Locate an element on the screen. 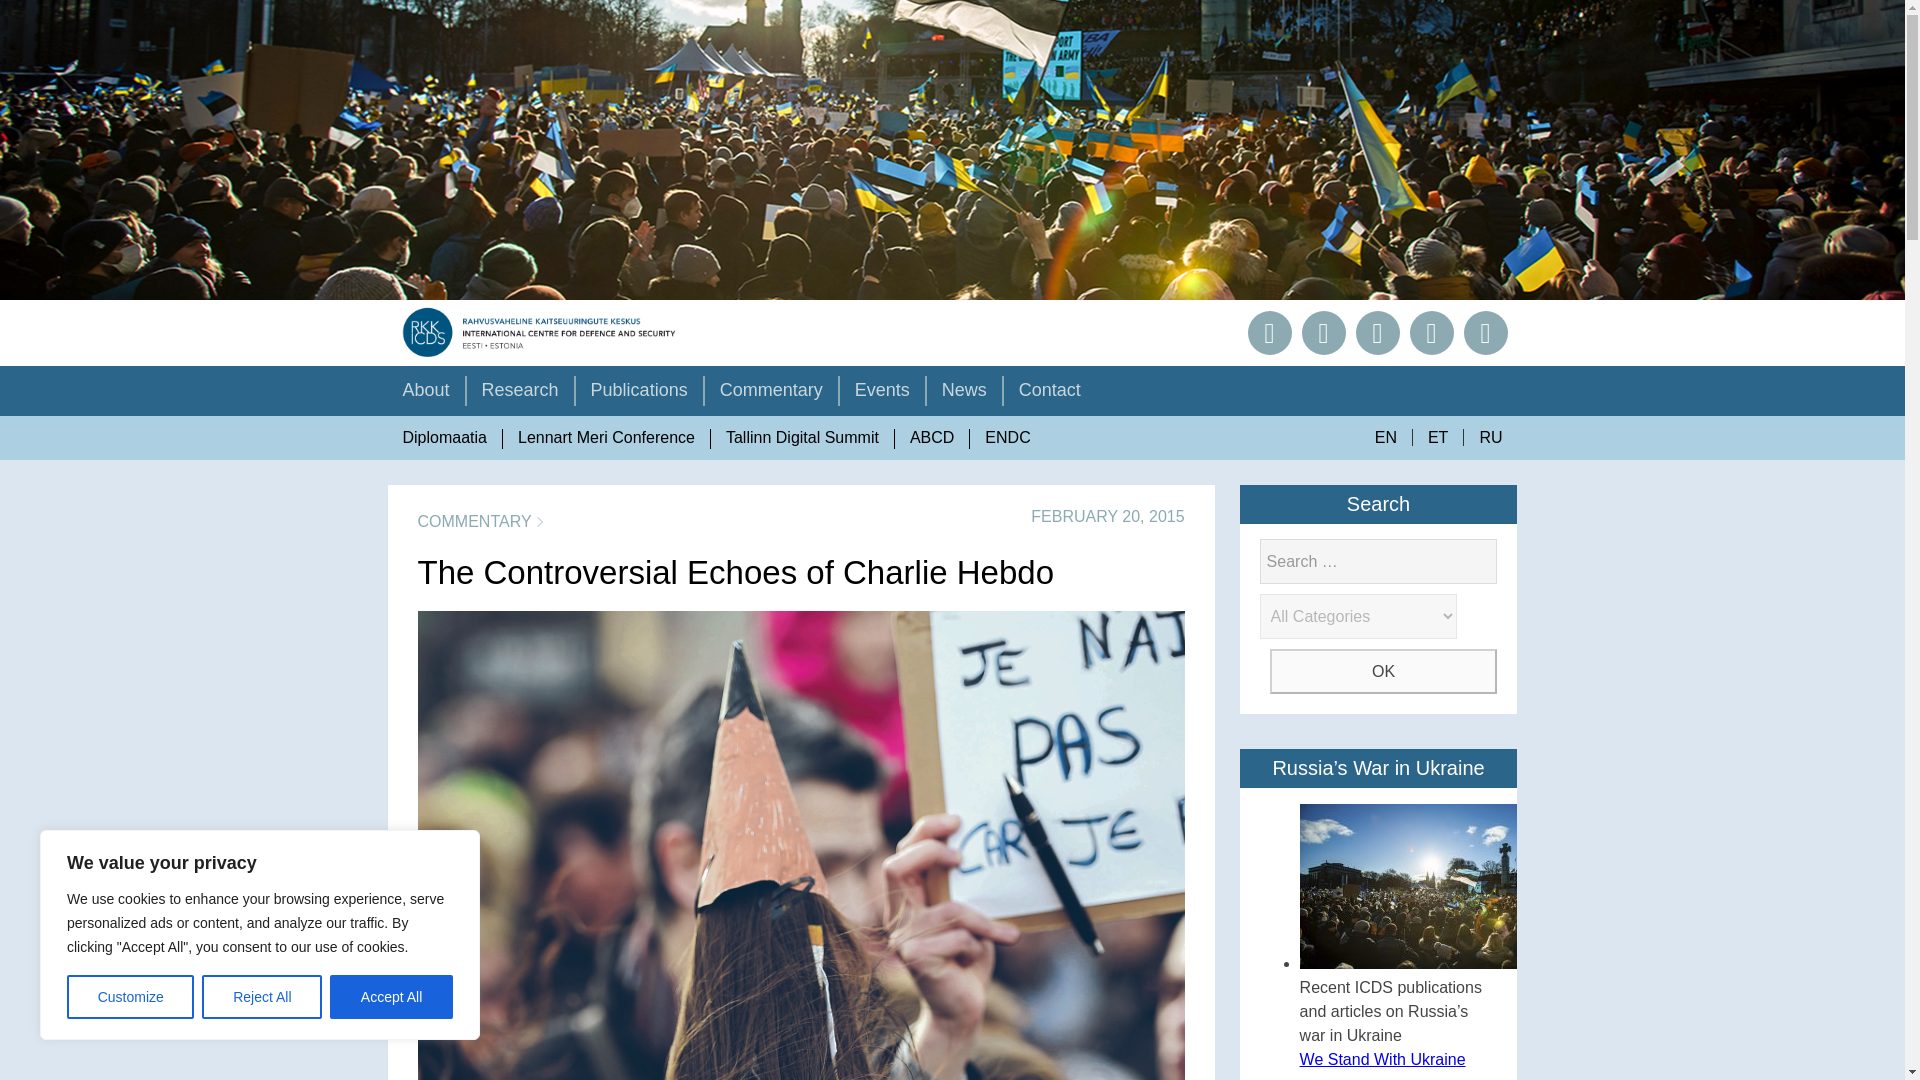 This screenshot has height=1080, width=1920. Lennart Meri Conference is located at coordinates (606, 438).